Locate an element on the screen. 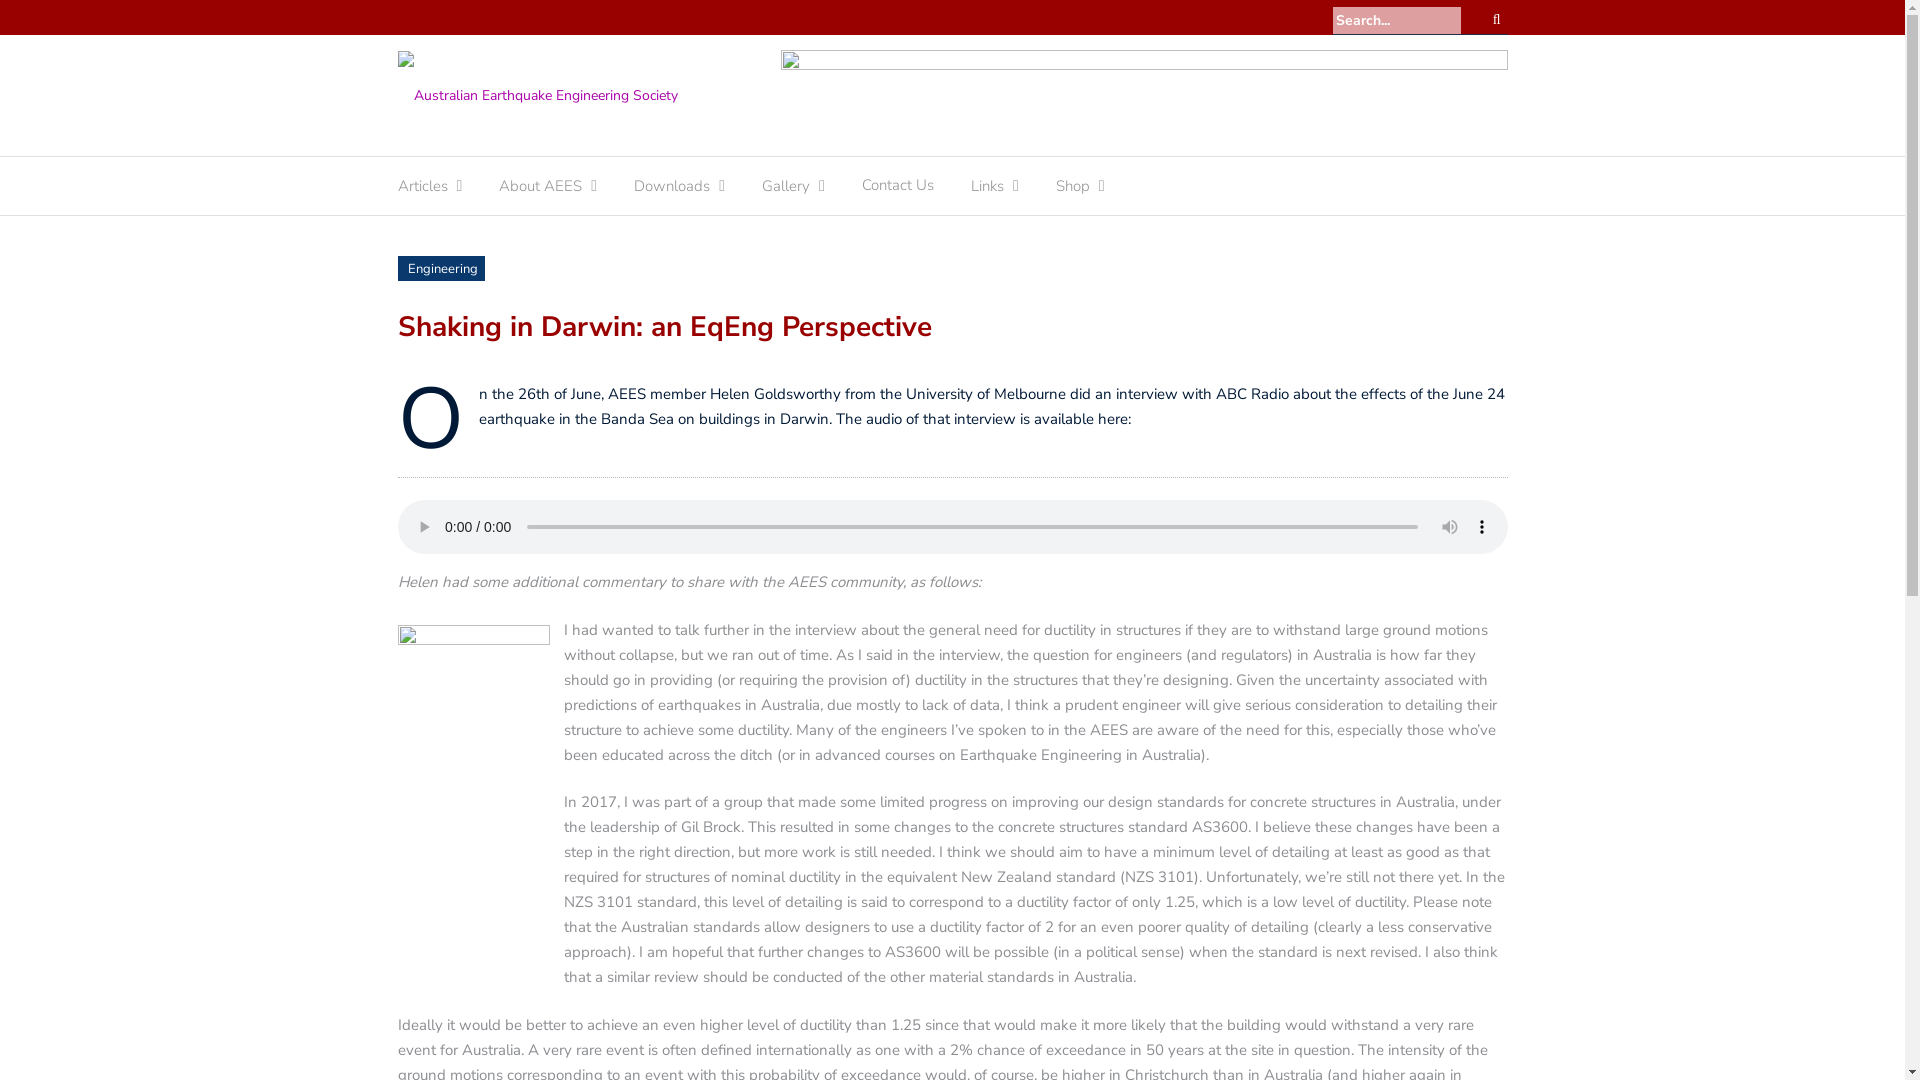  Gallery is located at coordinates (786, 191).